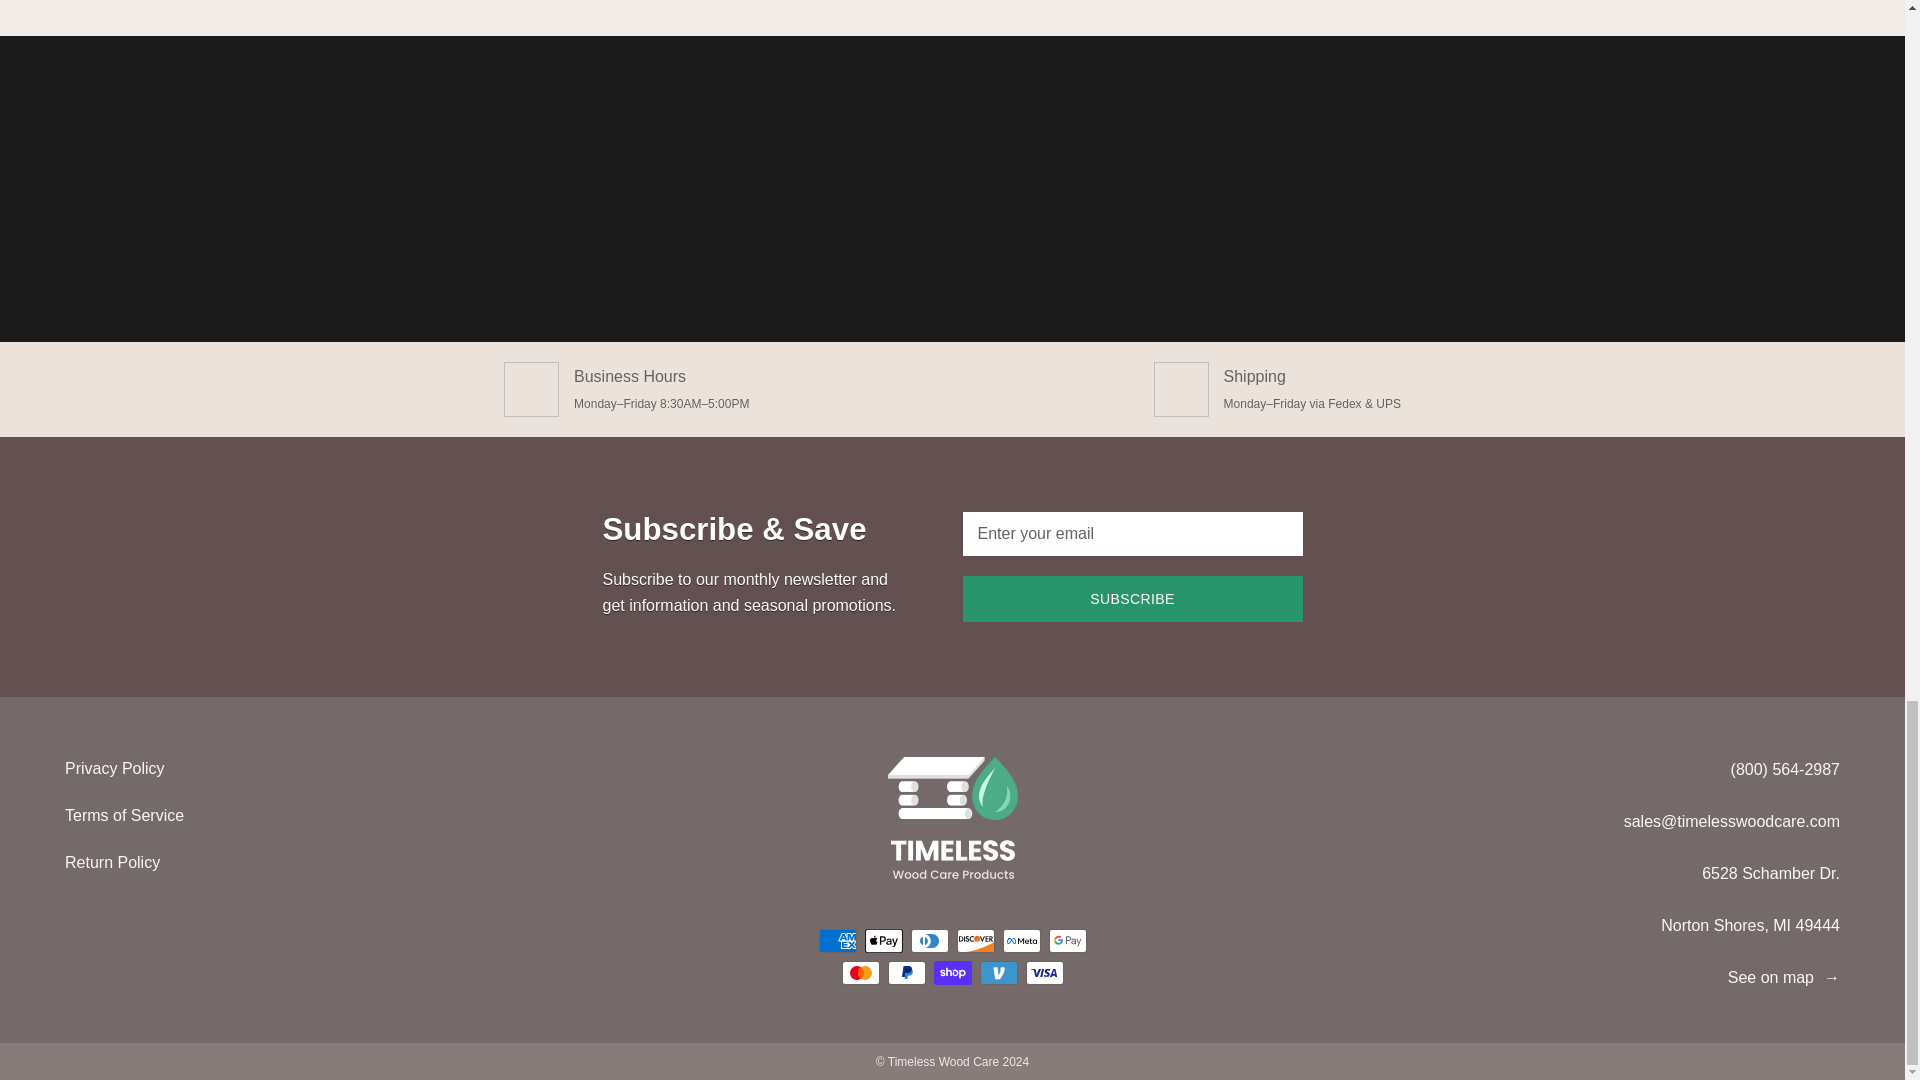 The width and height of the screenshot is (1920, 1080). What do you see at coordinates (1067, 940) in the screenshot?
I see `Google Pay` at bounding box center [1067, 940].